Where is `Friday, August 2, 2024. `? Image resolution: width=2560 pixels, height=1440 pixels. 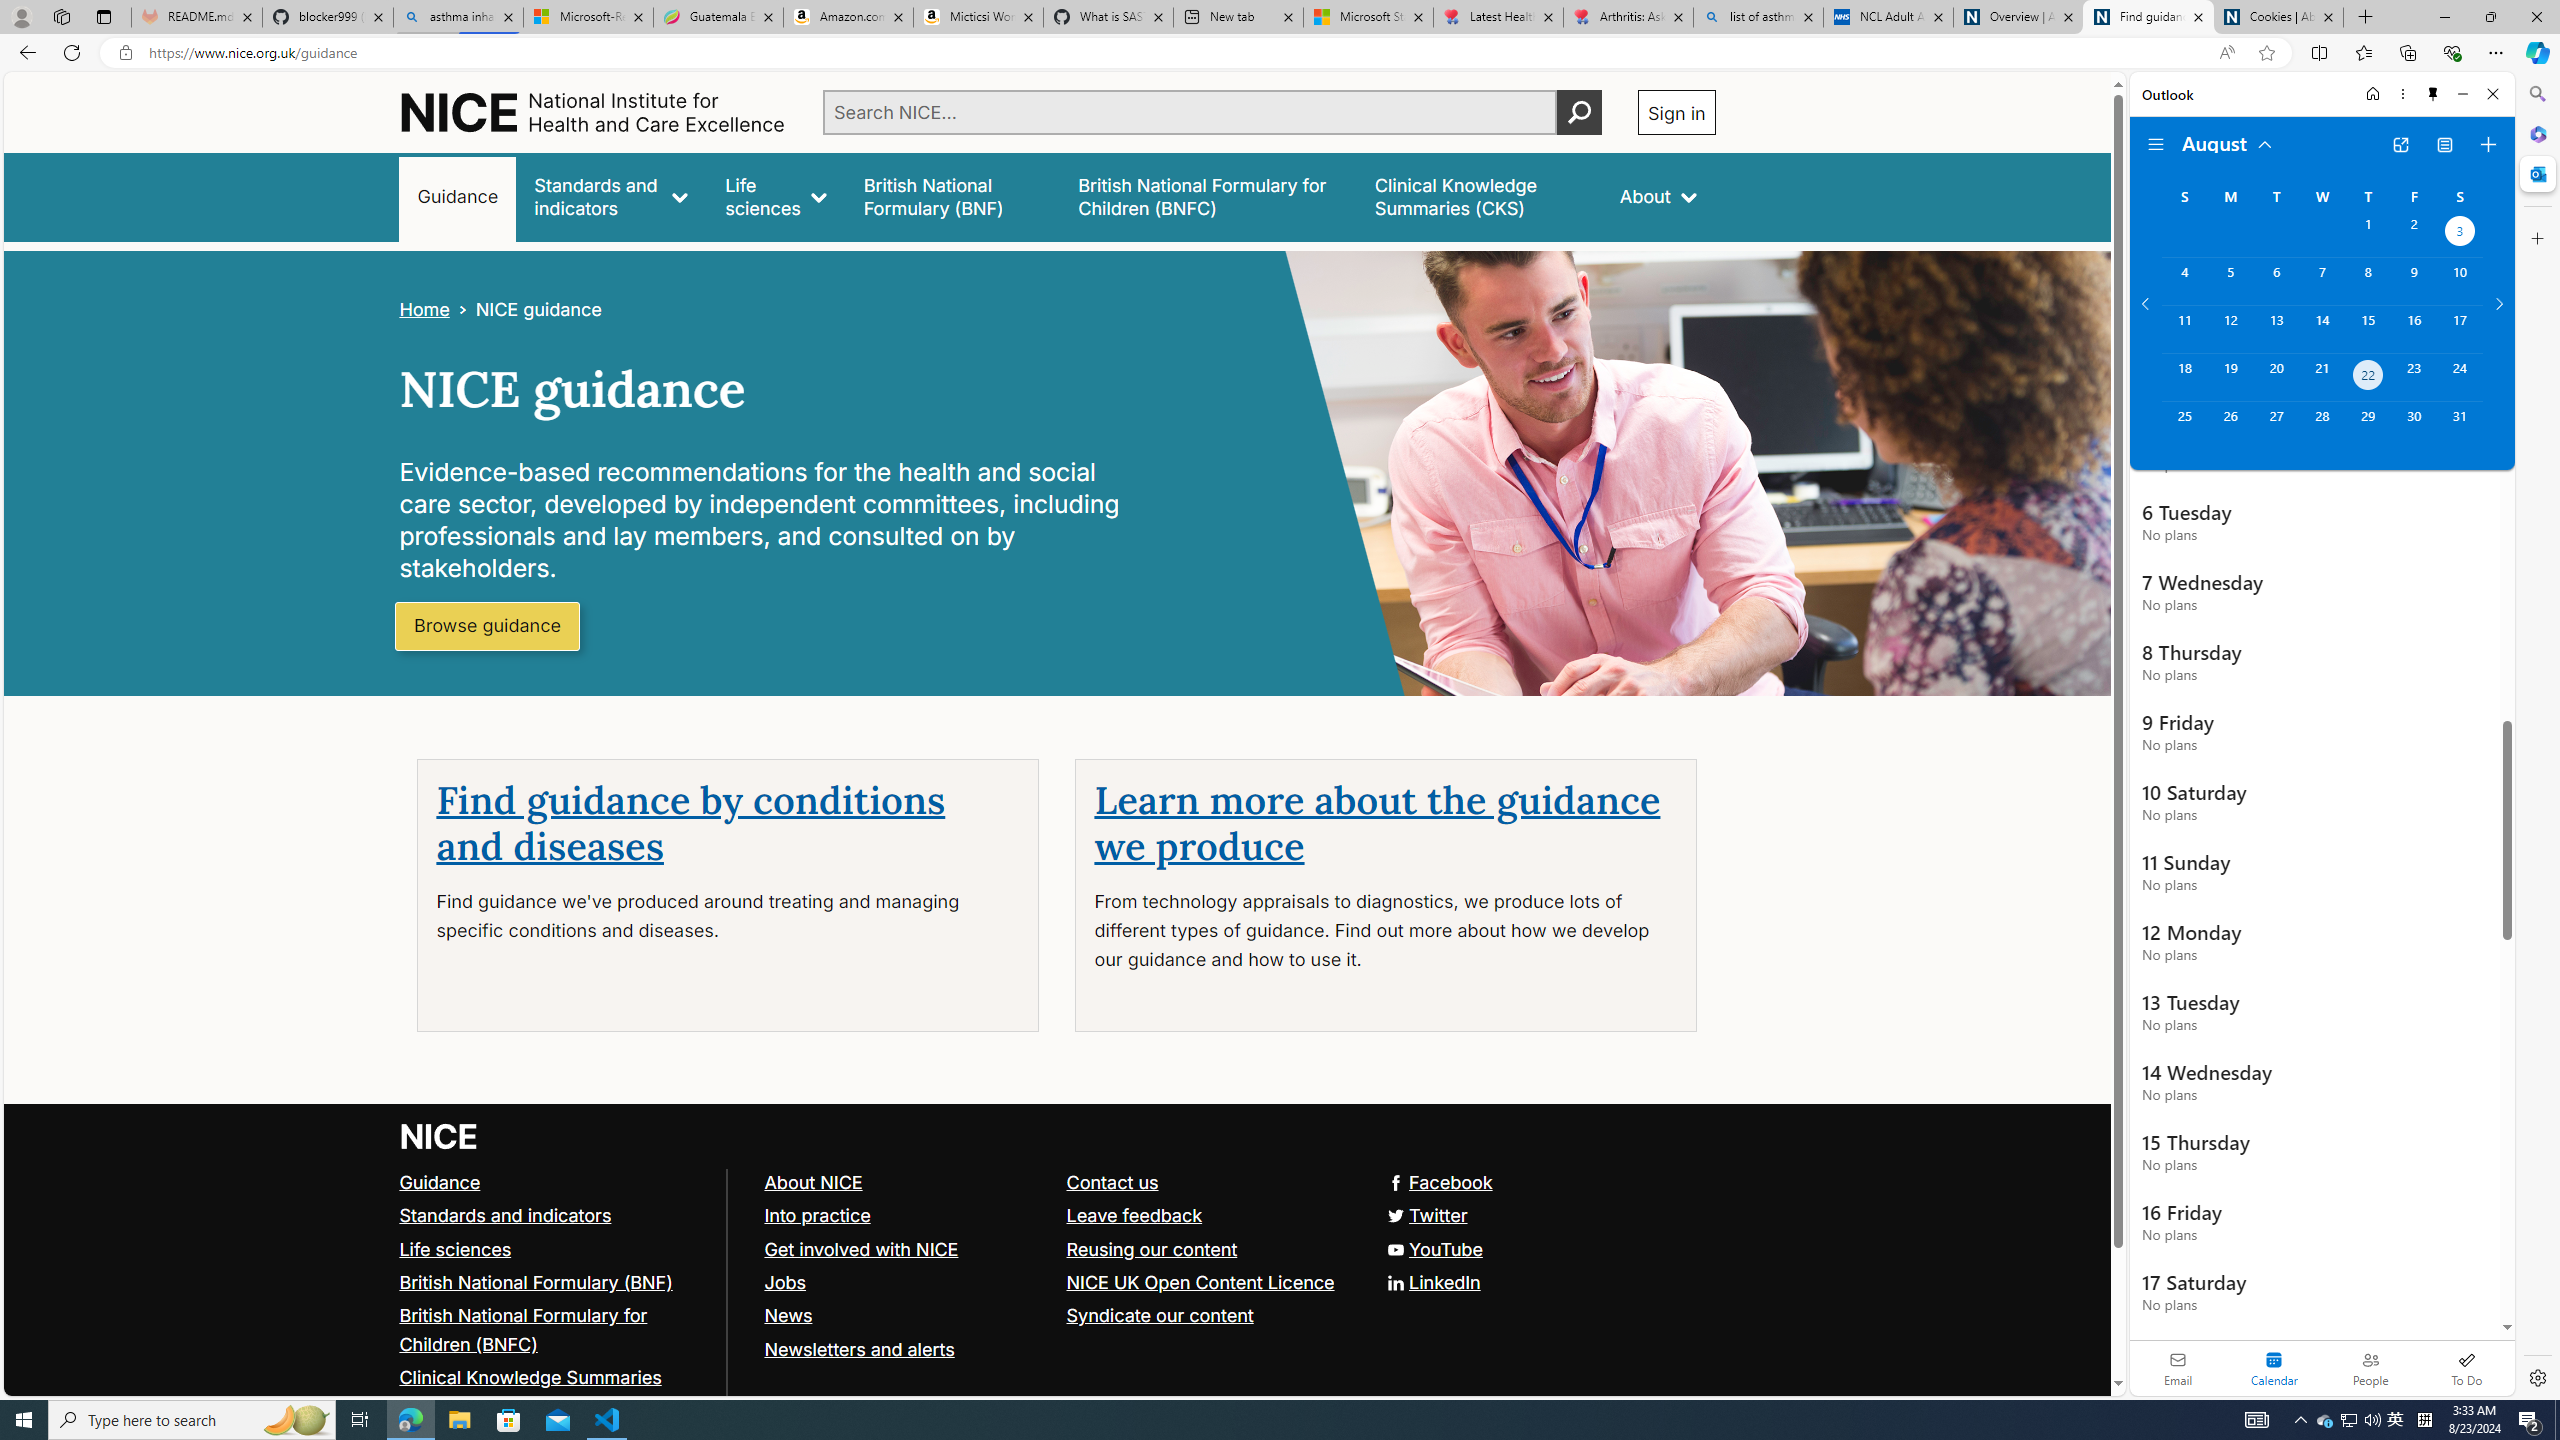
Friday, August 2, 2024.  is located at coordinates (2414, 233).